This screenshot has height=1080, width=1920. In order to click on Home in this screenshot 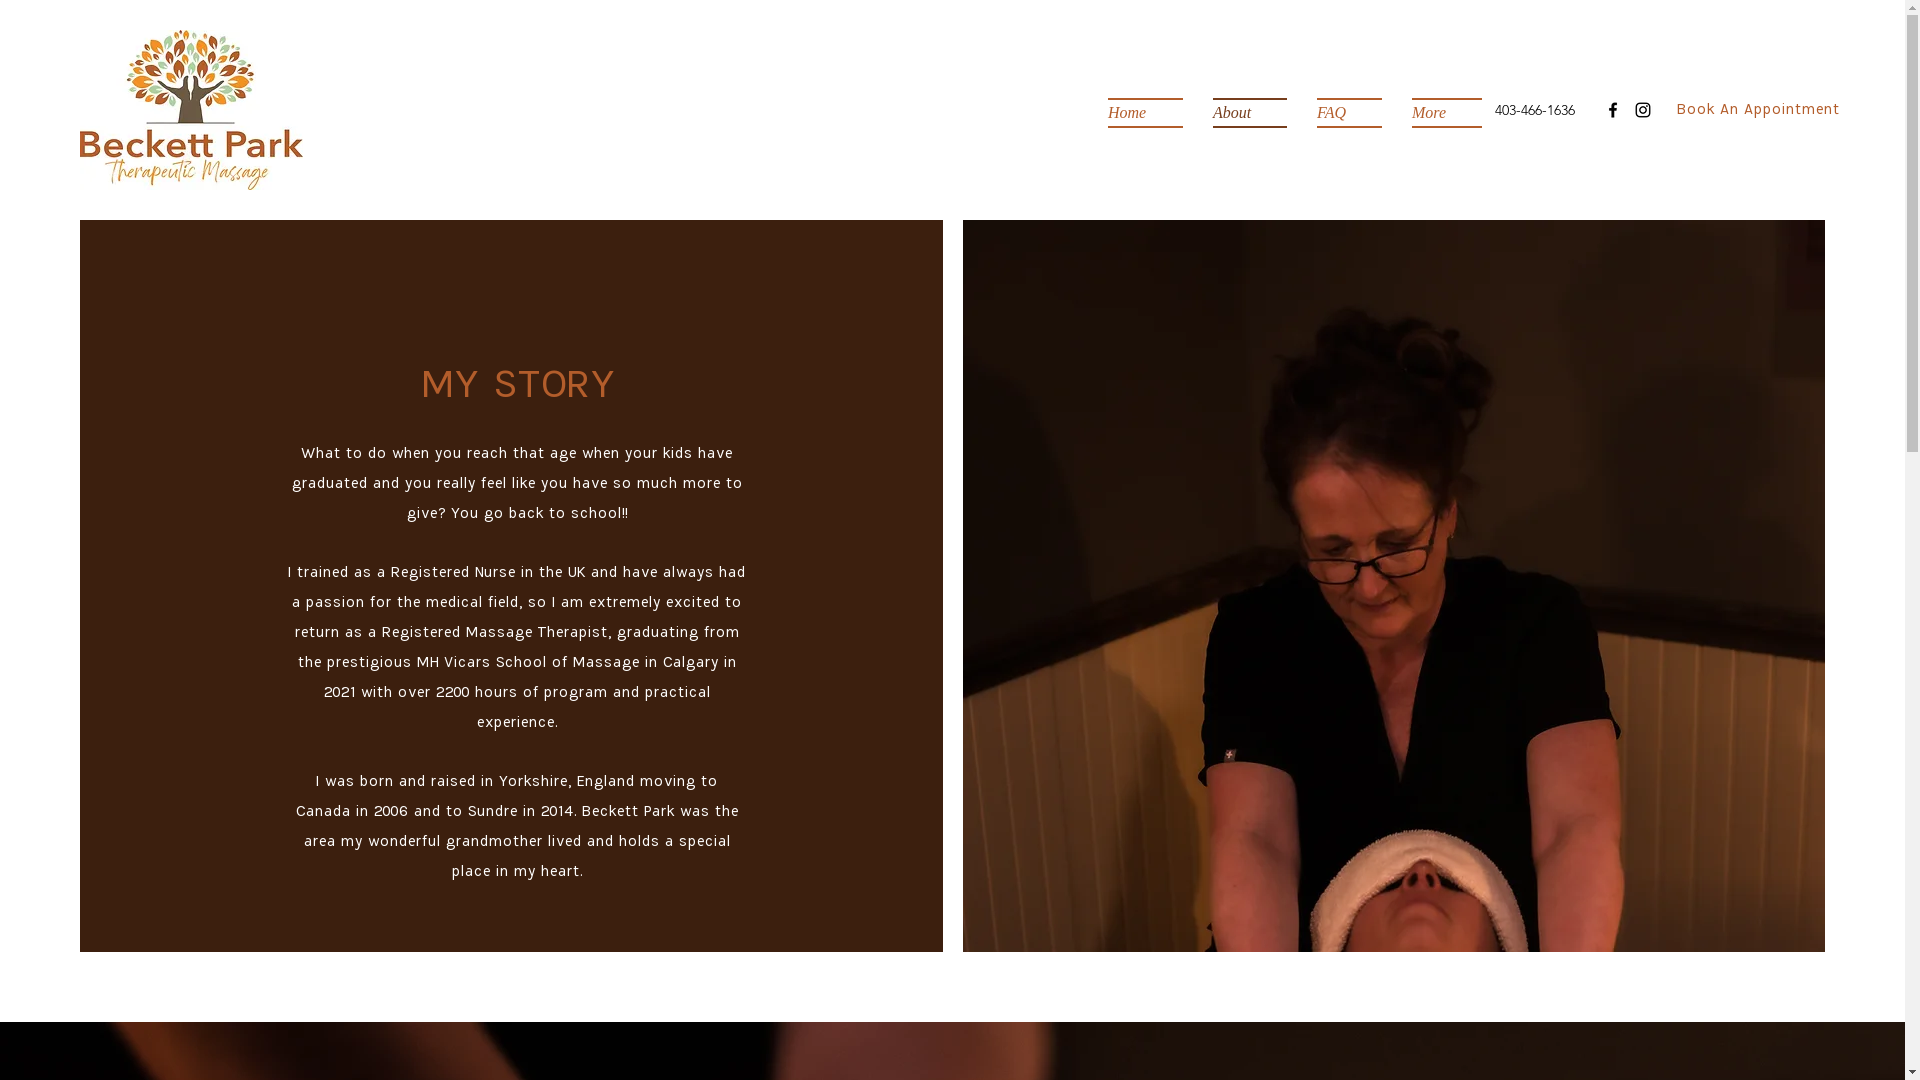, I will do `click(1153, 113)`.